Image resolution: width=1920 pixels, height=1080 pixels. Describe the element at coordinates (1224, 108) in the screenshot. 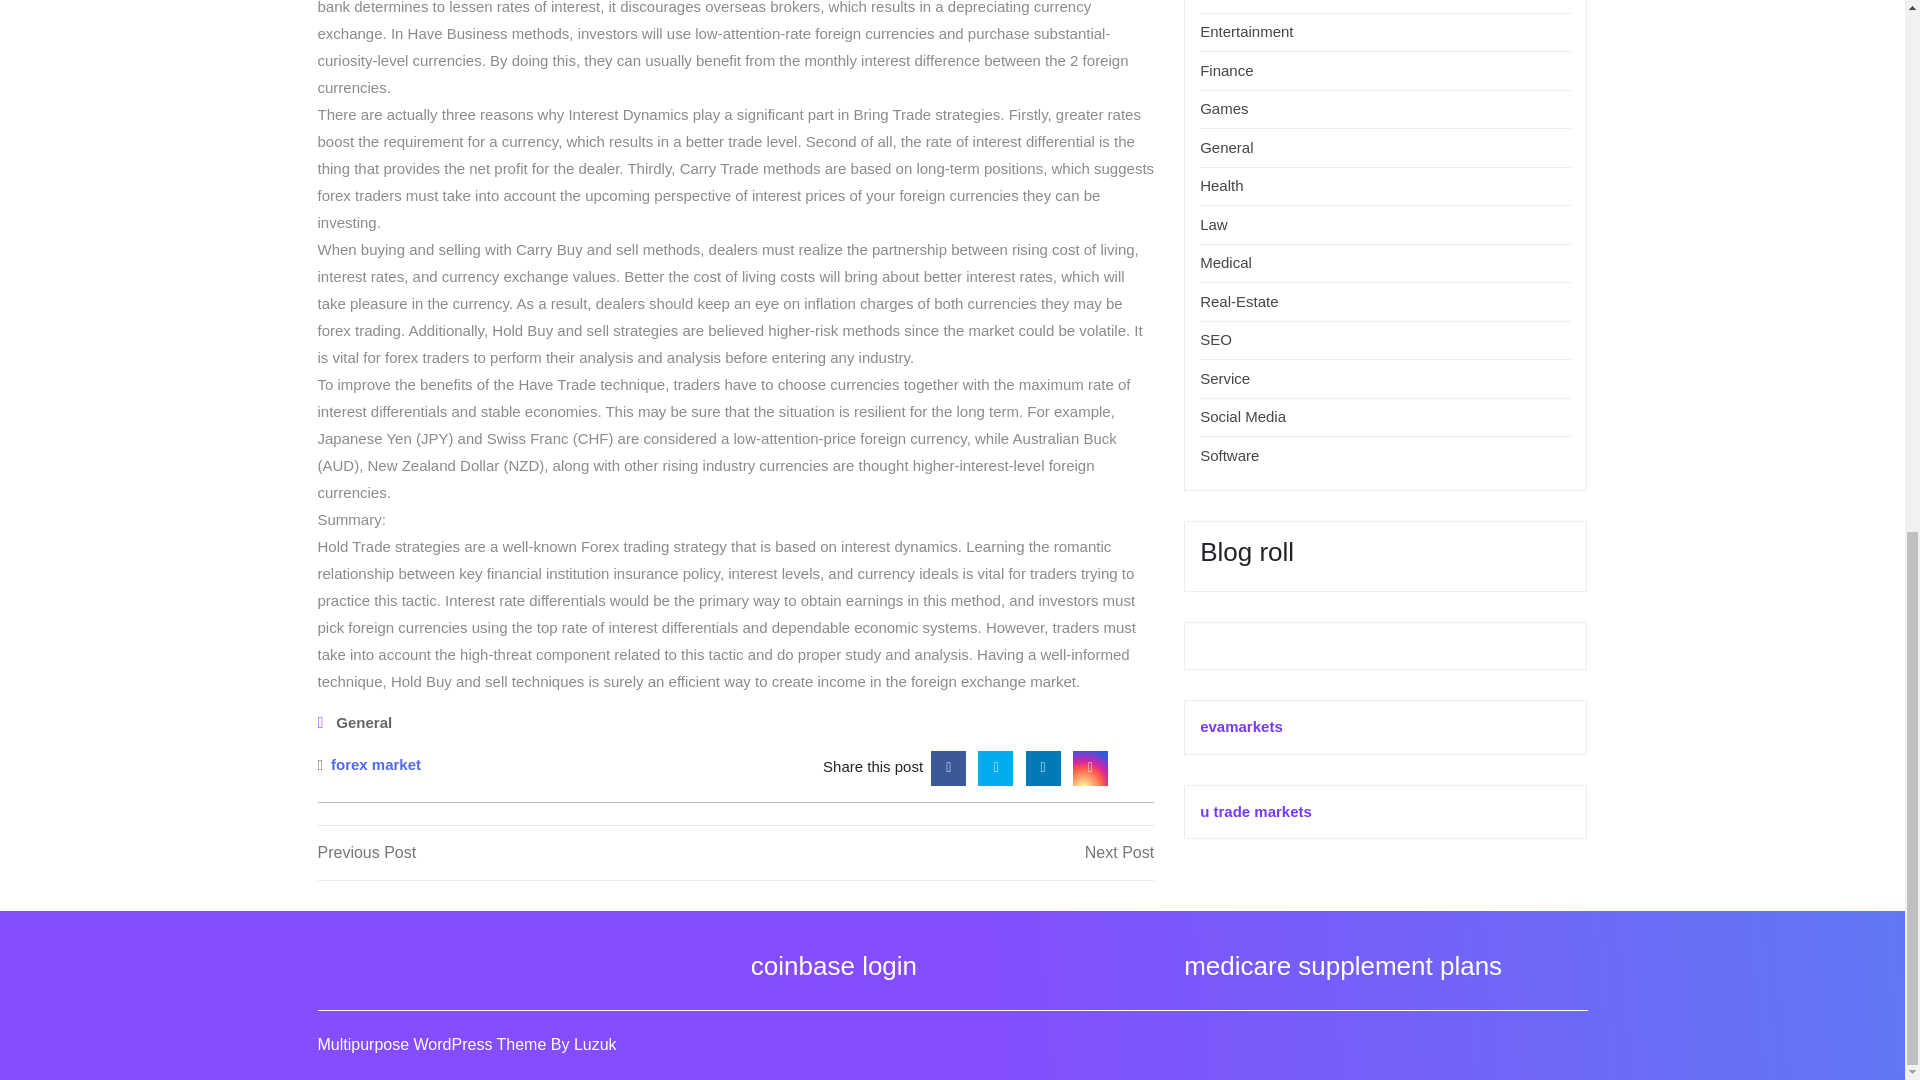

I see `Linkedin` at that location.